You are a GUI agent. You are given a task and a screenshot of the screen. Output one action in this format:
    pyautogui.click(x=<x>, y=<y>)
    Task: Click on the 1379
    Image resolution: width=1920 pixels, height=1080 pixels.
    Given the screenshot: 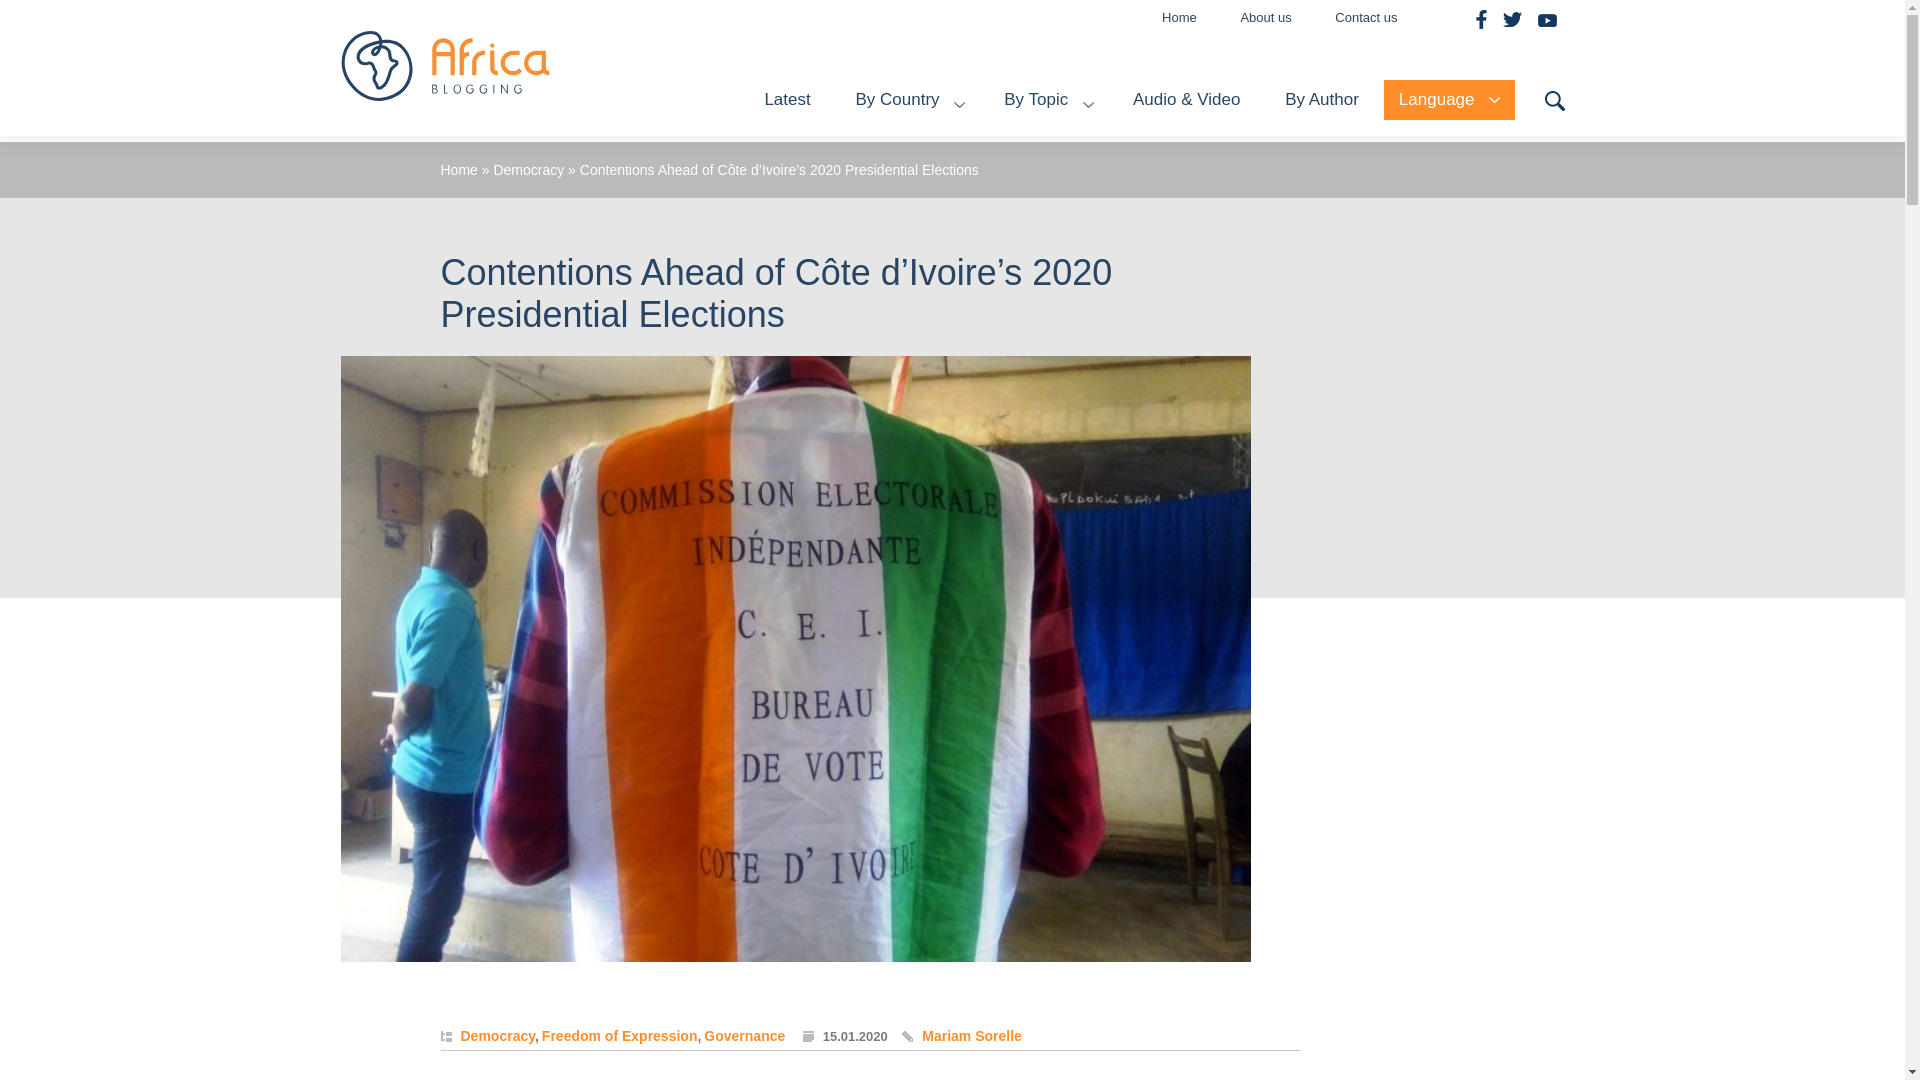 What is the action you would take?
    pyautogui.click(x=840, y=456)
    